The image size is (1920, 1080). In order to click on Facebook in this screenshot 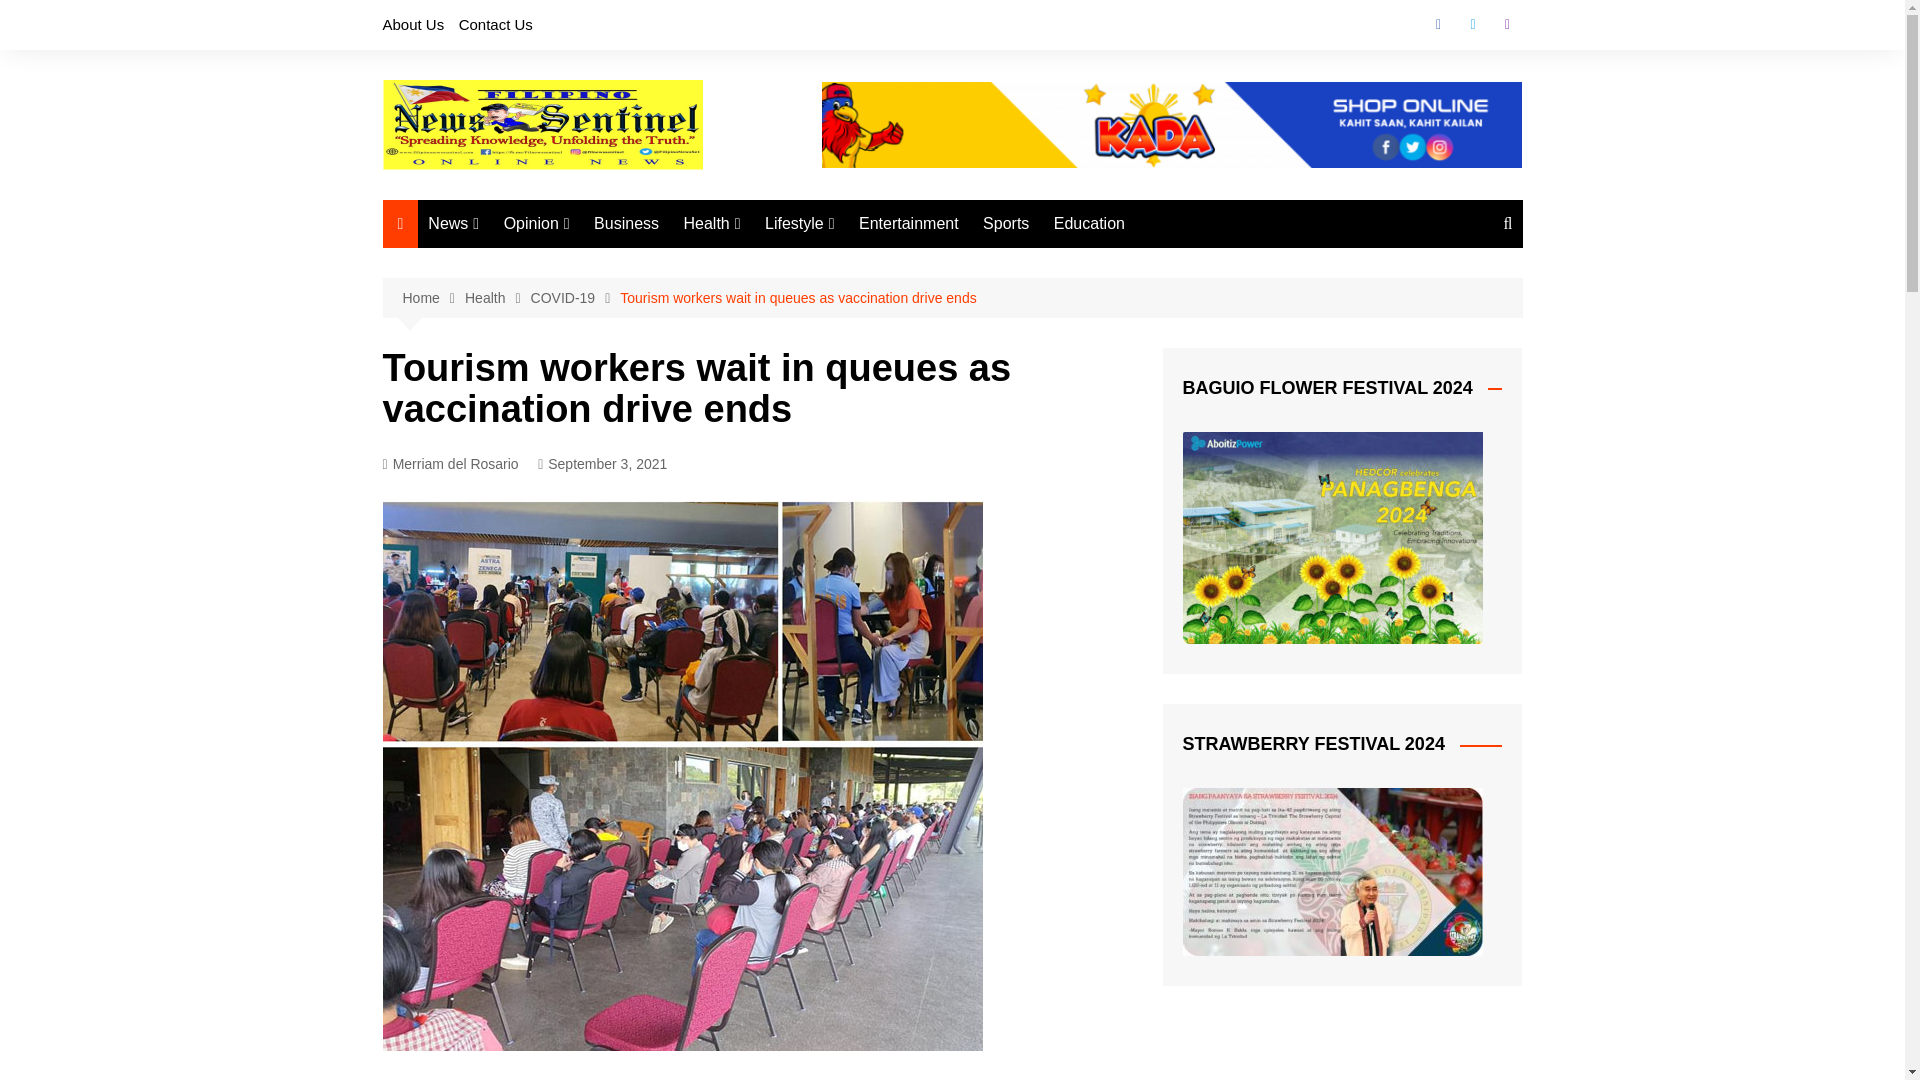, I will do `click(1438, 24)`.